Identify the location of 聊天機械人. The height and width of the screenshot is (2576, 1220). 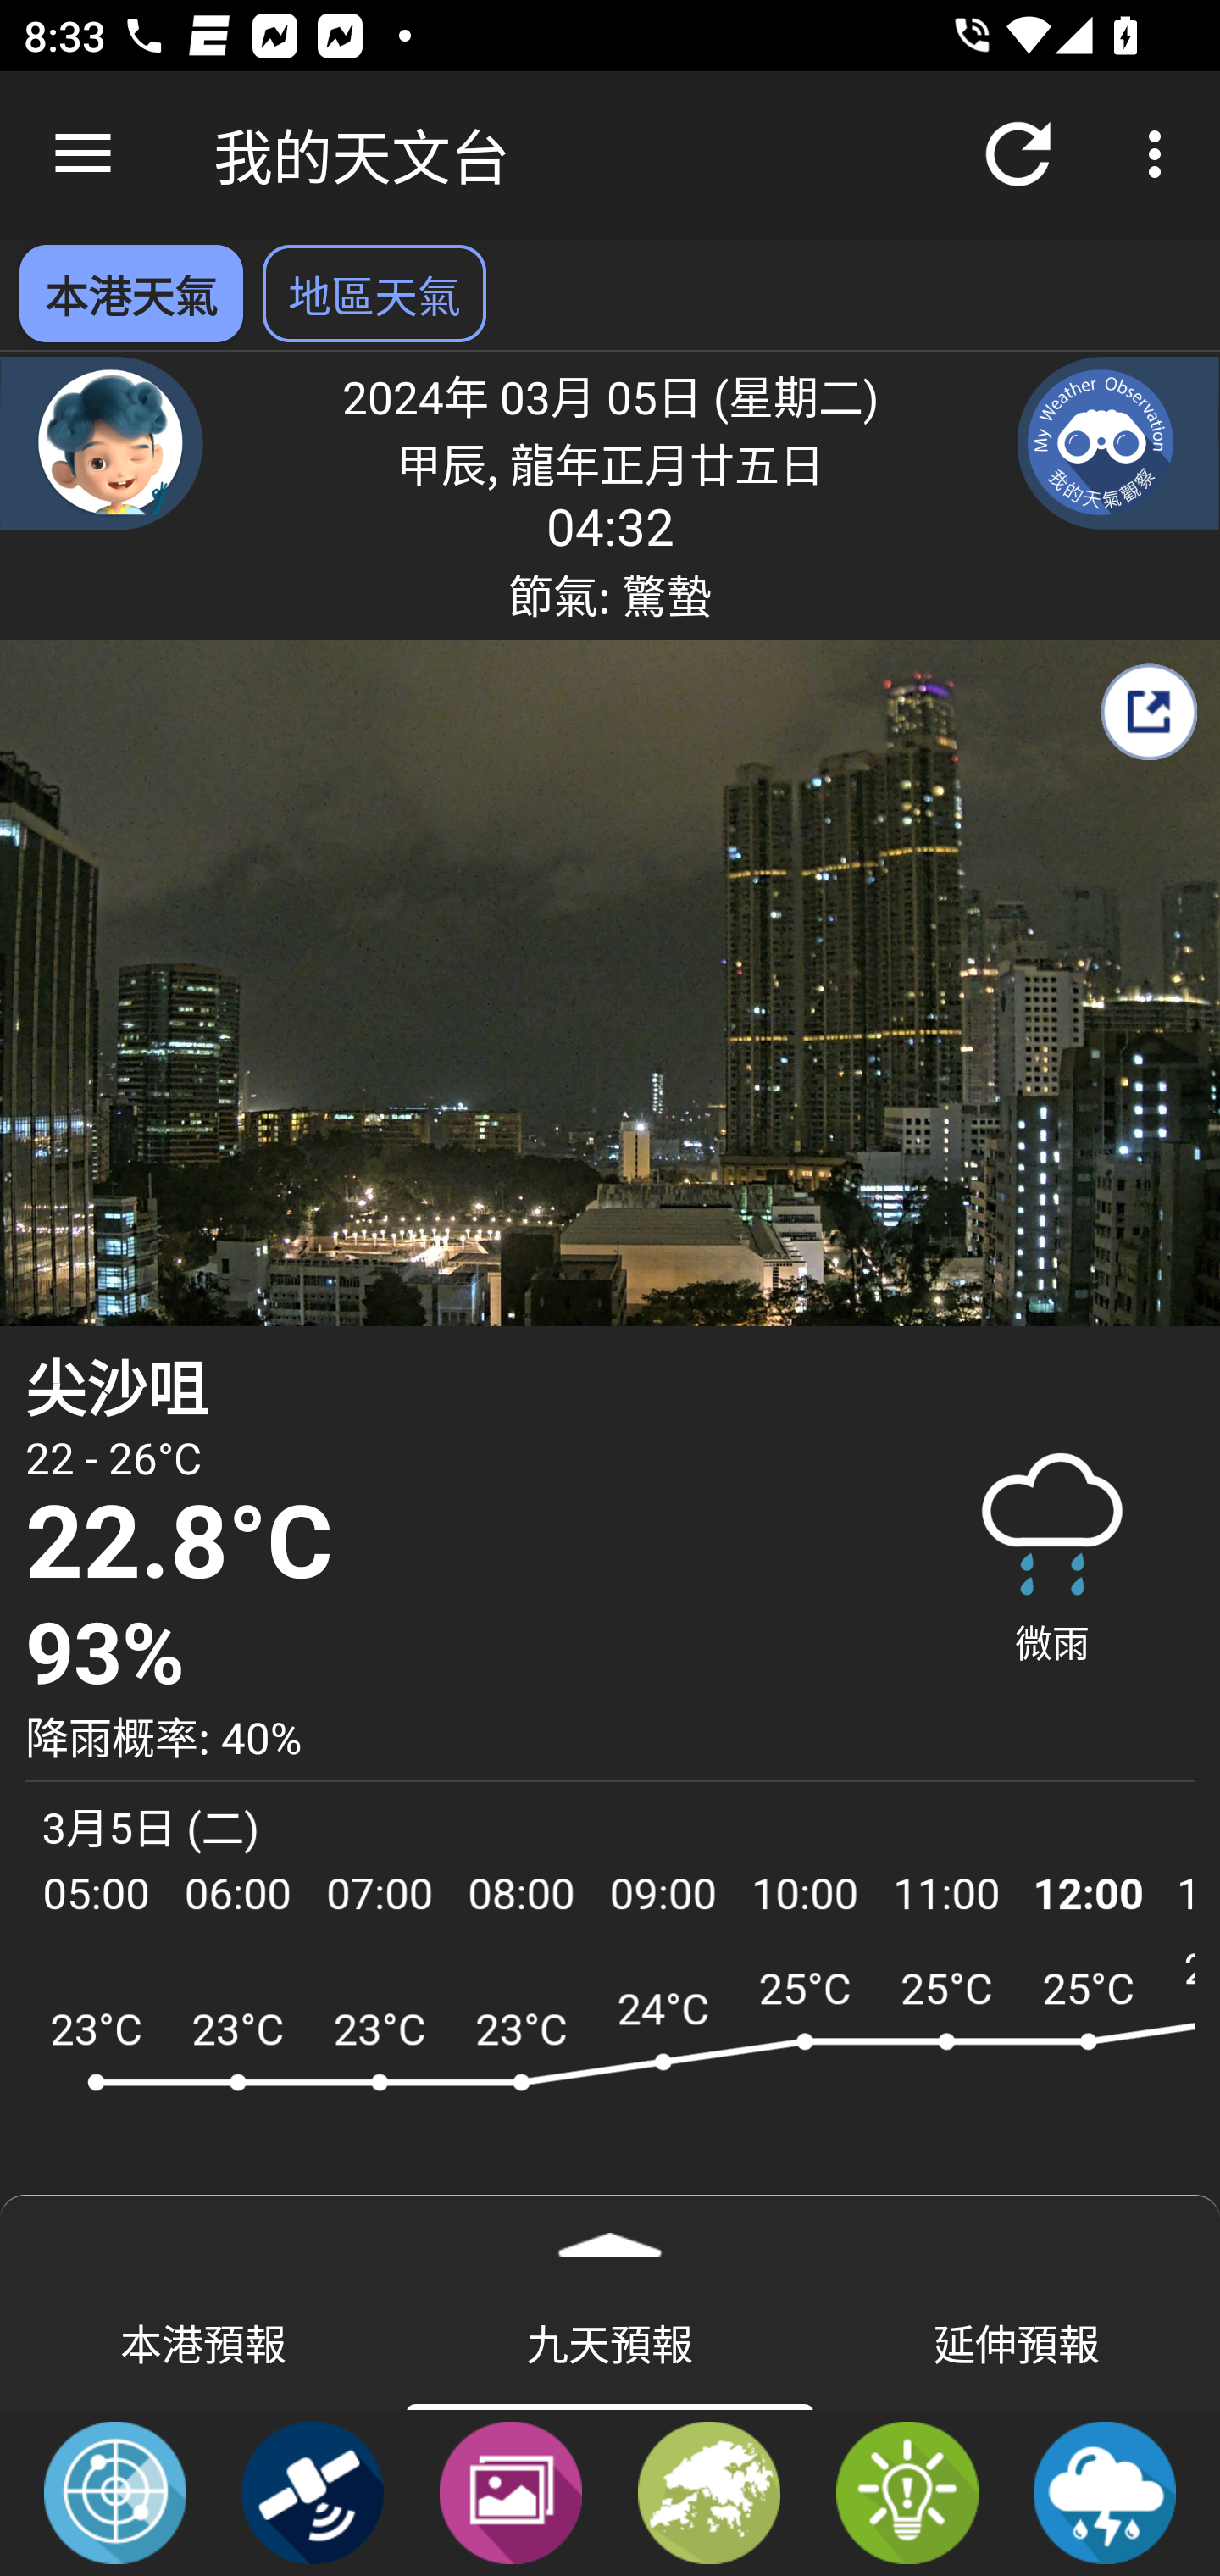
(102, 442).